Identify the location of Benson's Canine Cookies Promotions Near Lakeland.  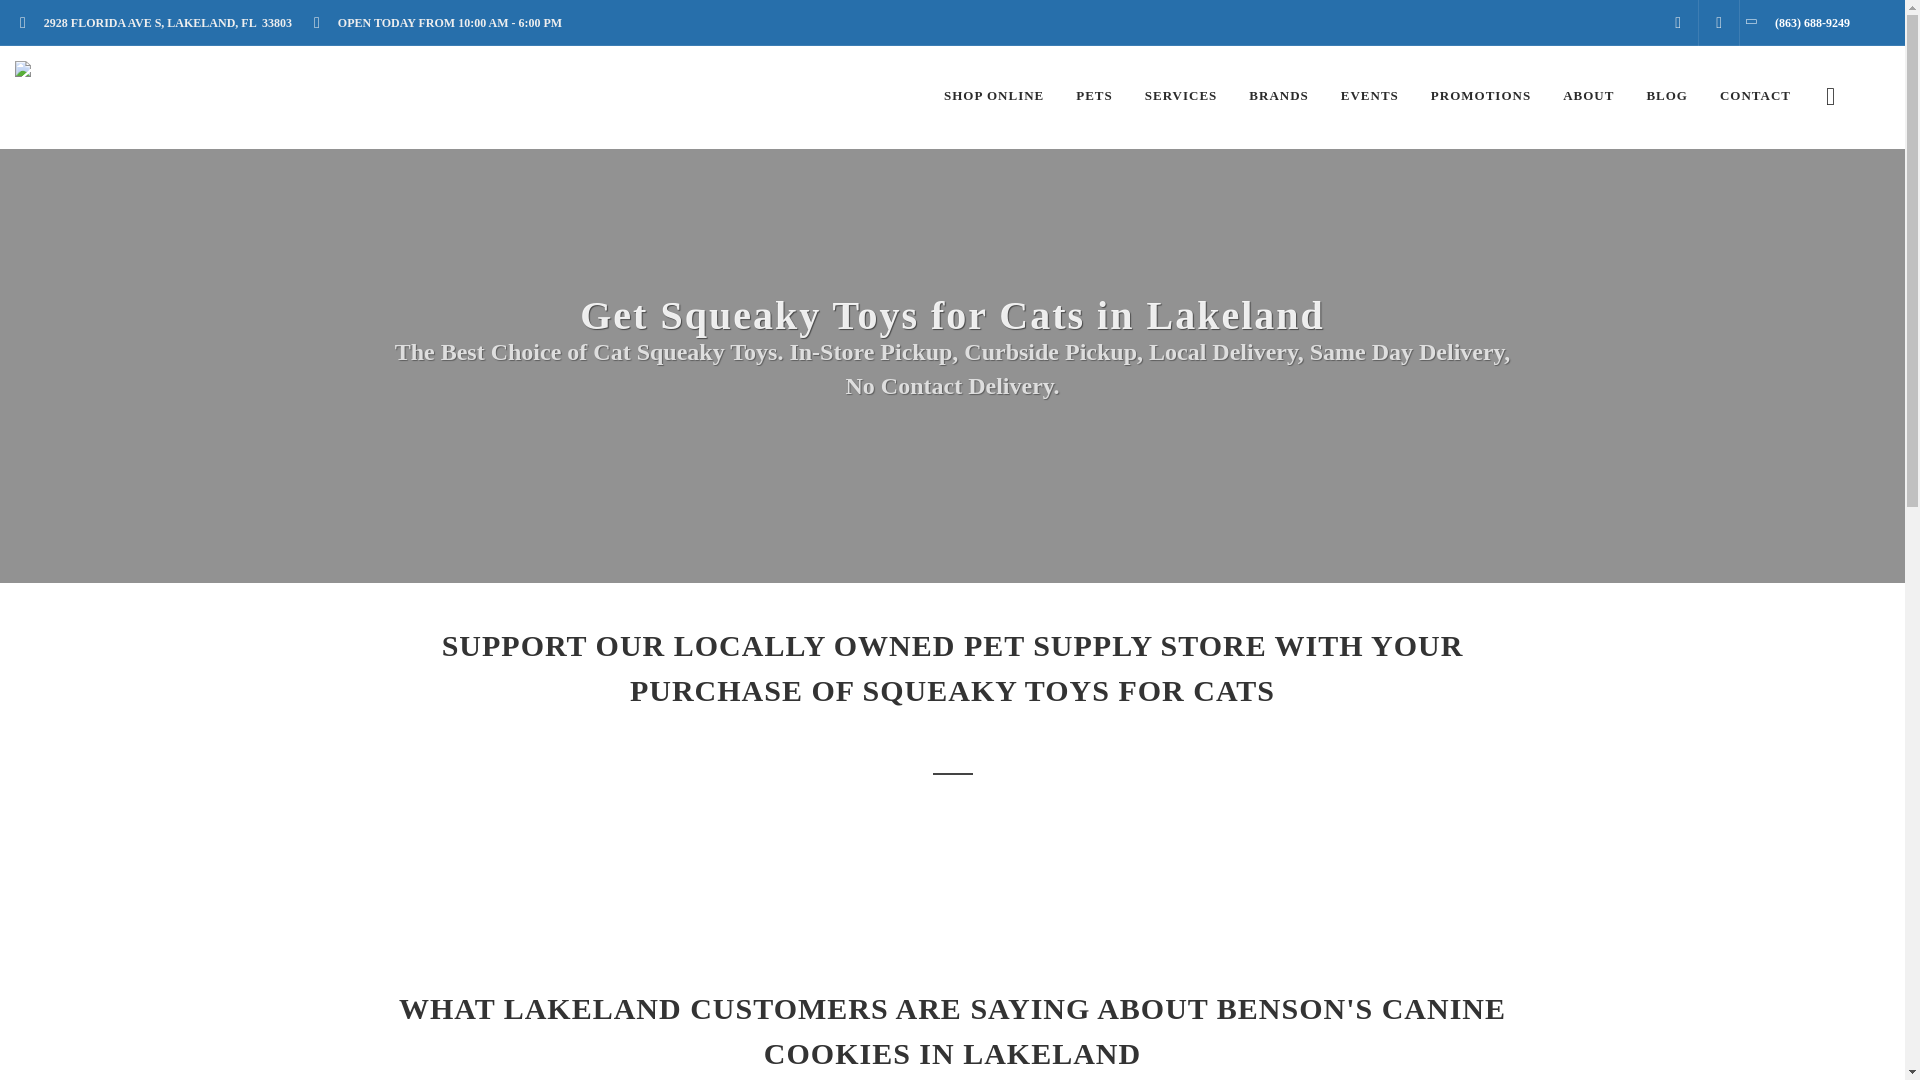
(1480, 96).